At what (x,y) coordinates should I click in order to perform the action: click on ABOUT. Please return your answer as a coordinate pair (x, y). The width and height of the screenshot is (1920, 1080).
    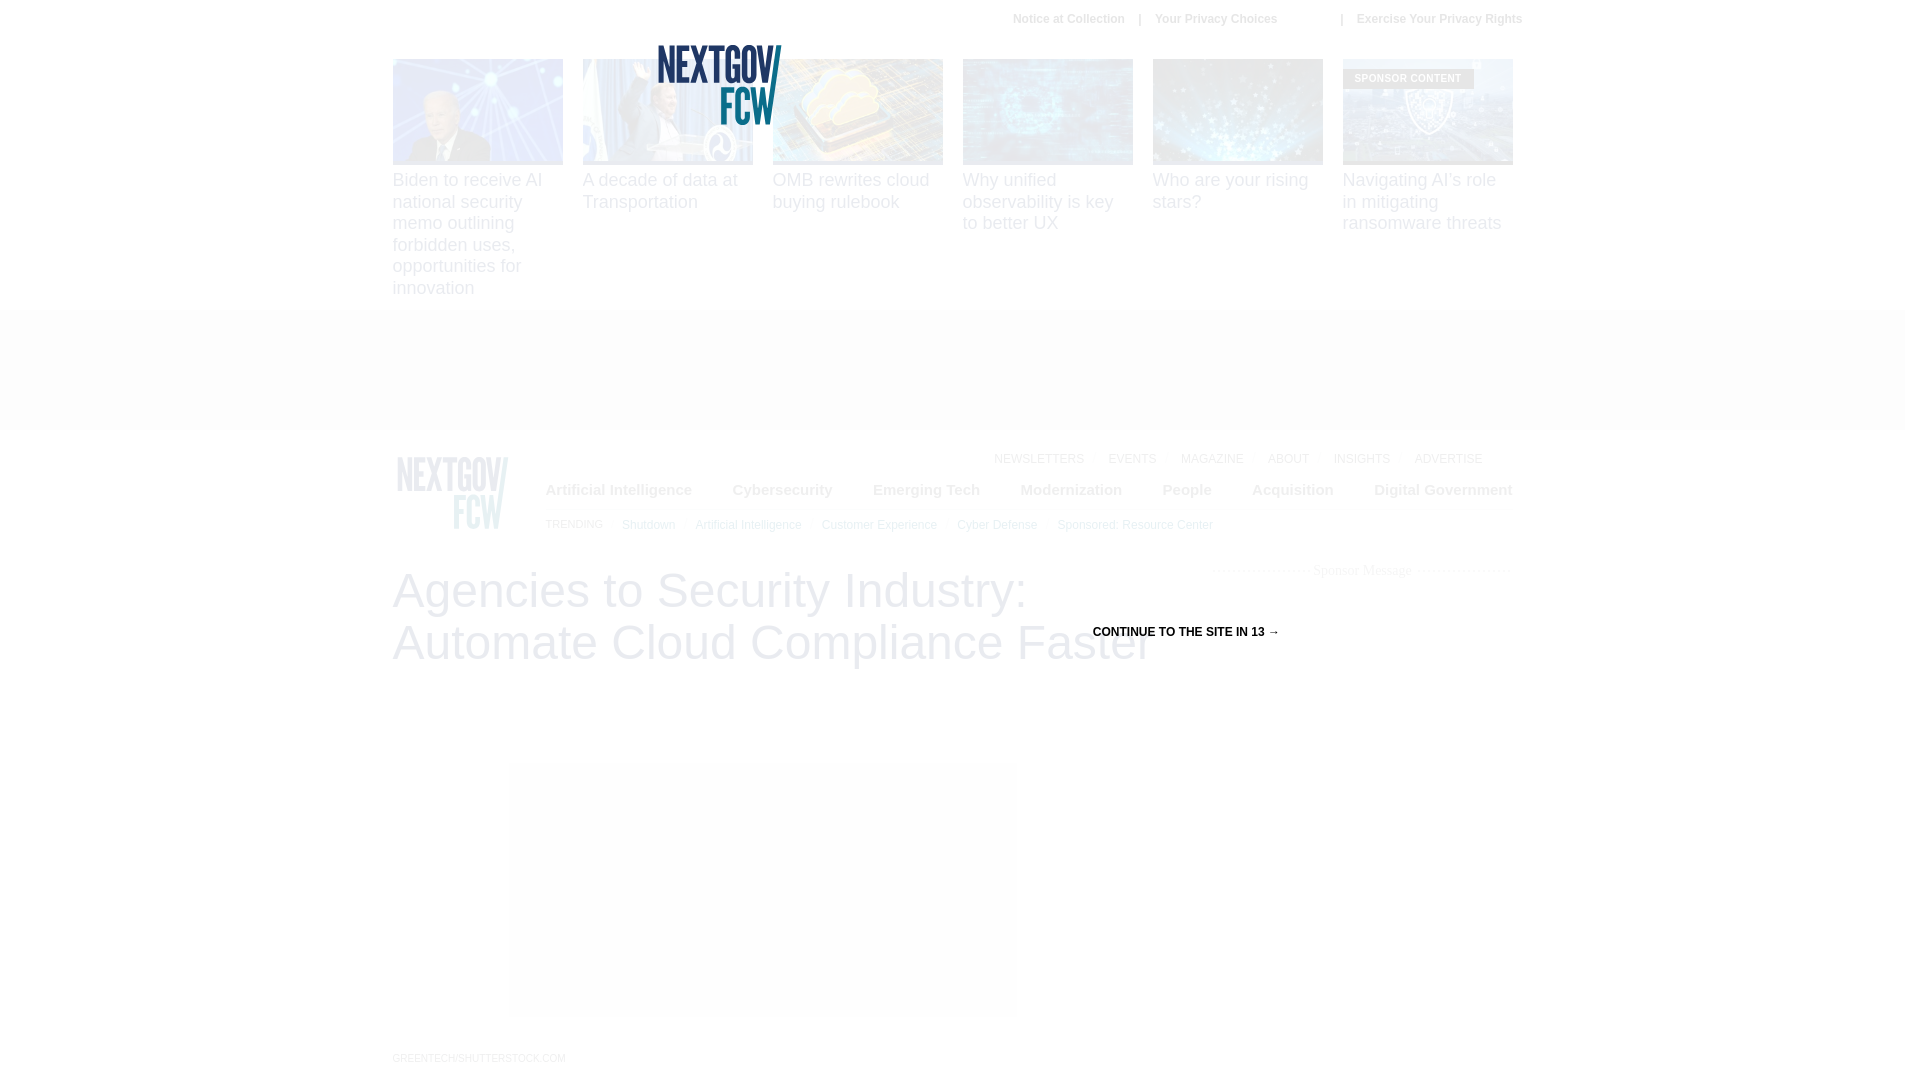
    Looking at the image, I should click on (1288, 458).